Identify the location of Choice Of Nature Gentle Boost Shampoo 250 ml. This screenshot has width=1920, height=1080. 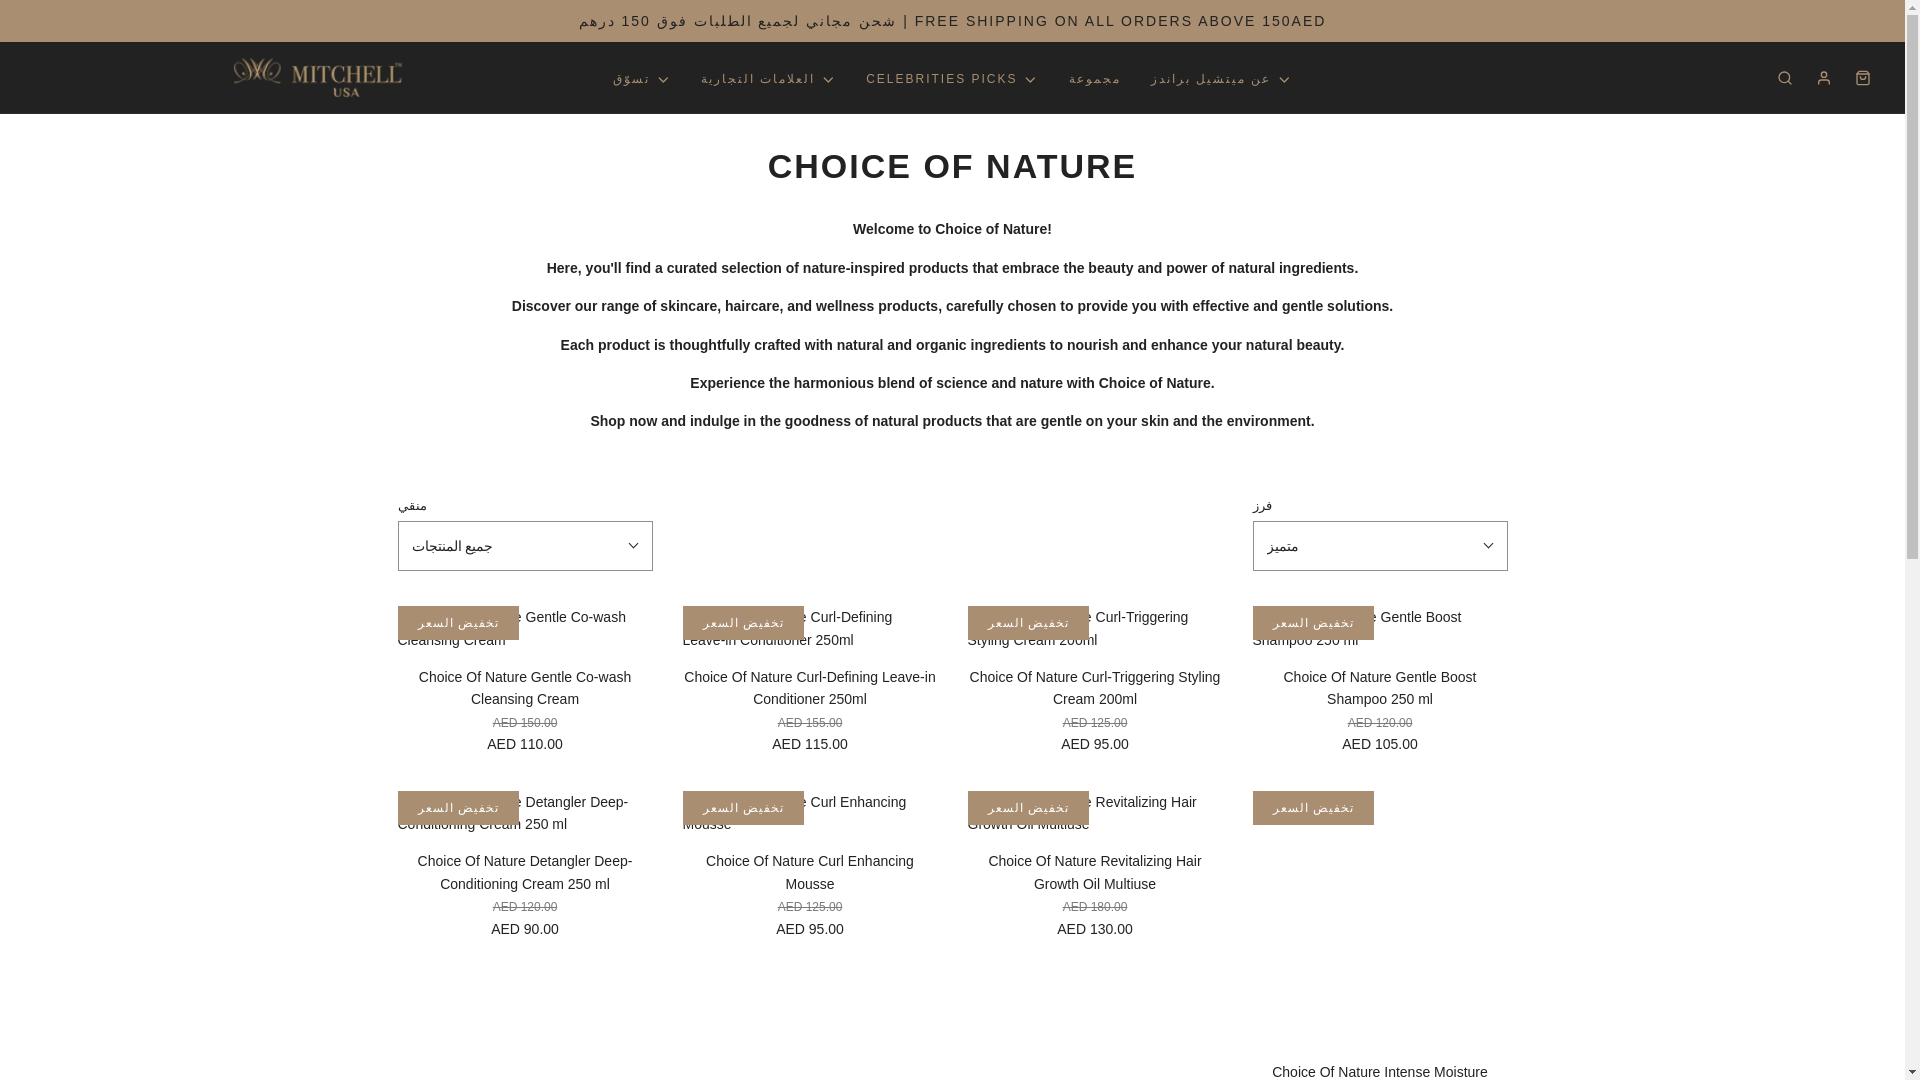
(1379, 635).